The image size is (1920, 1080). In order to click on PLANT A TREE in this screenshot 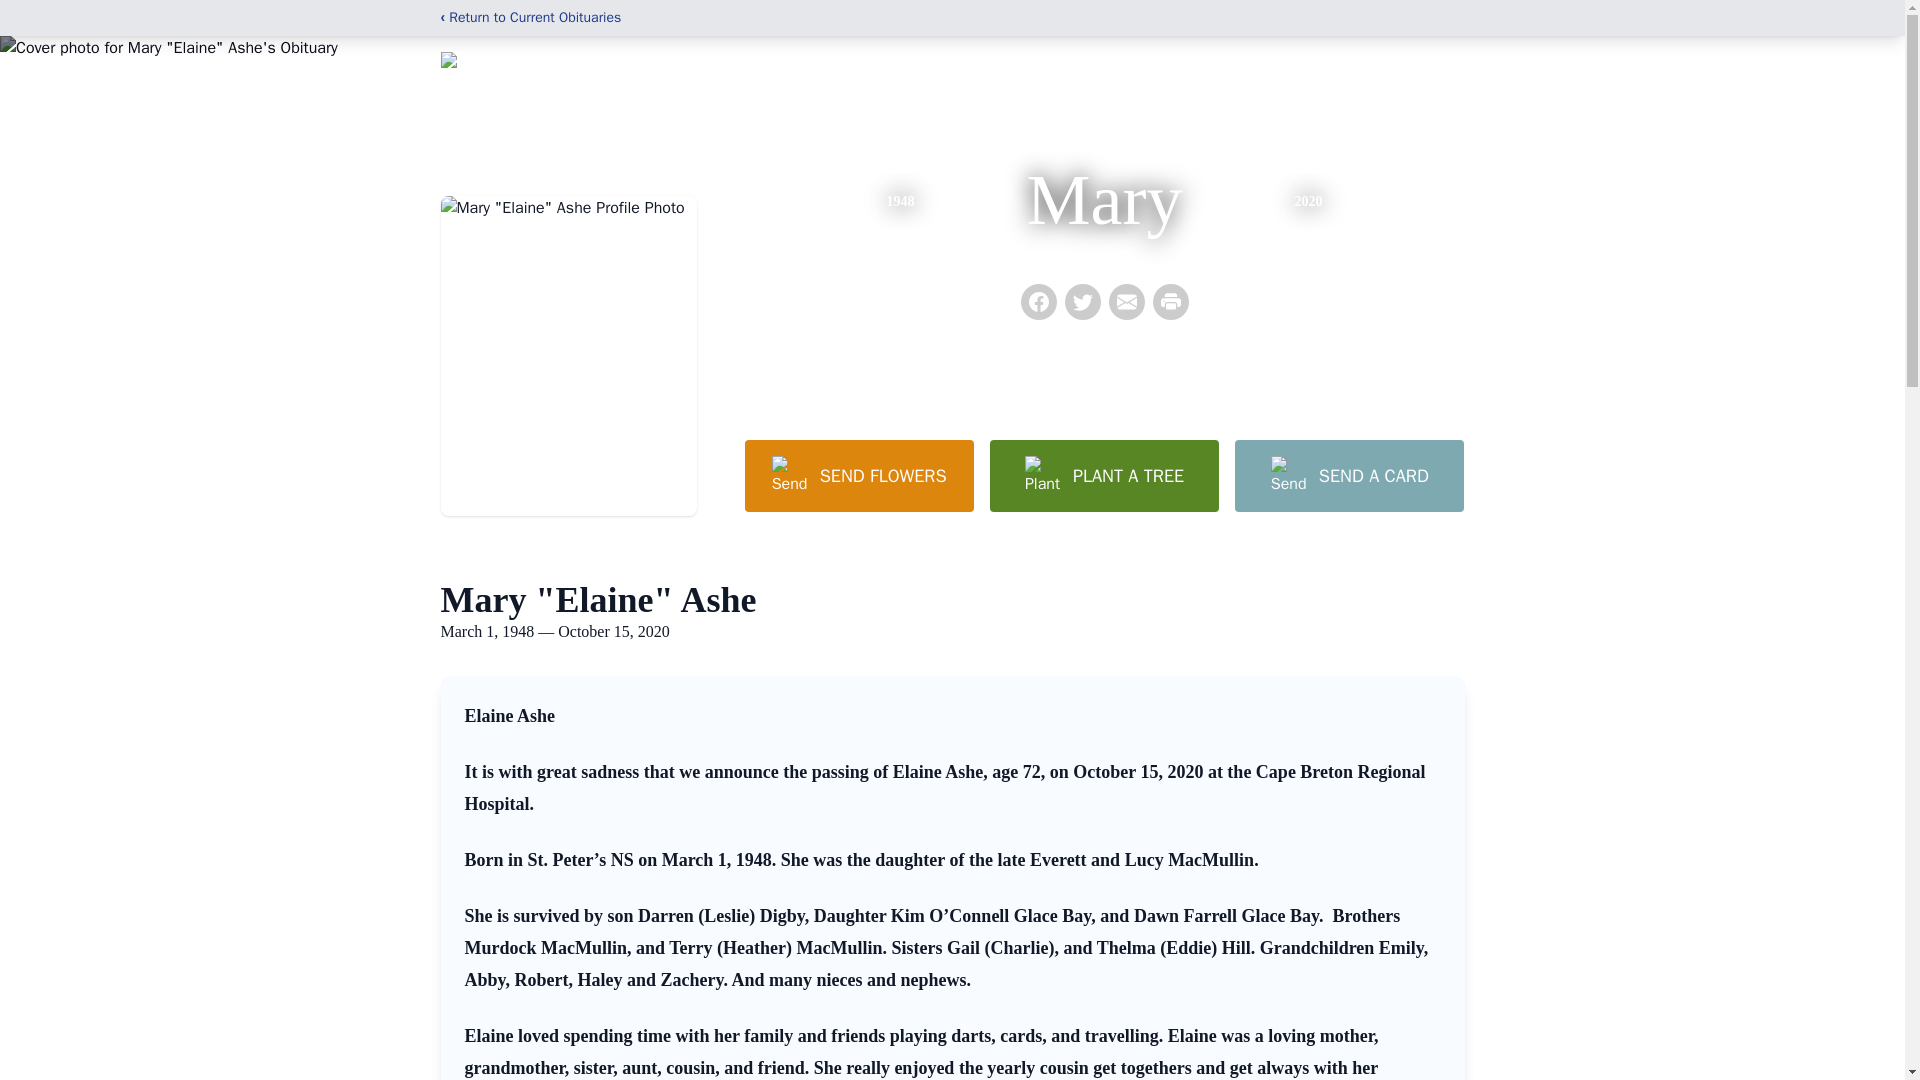, I will do `click(1104, 475)`.